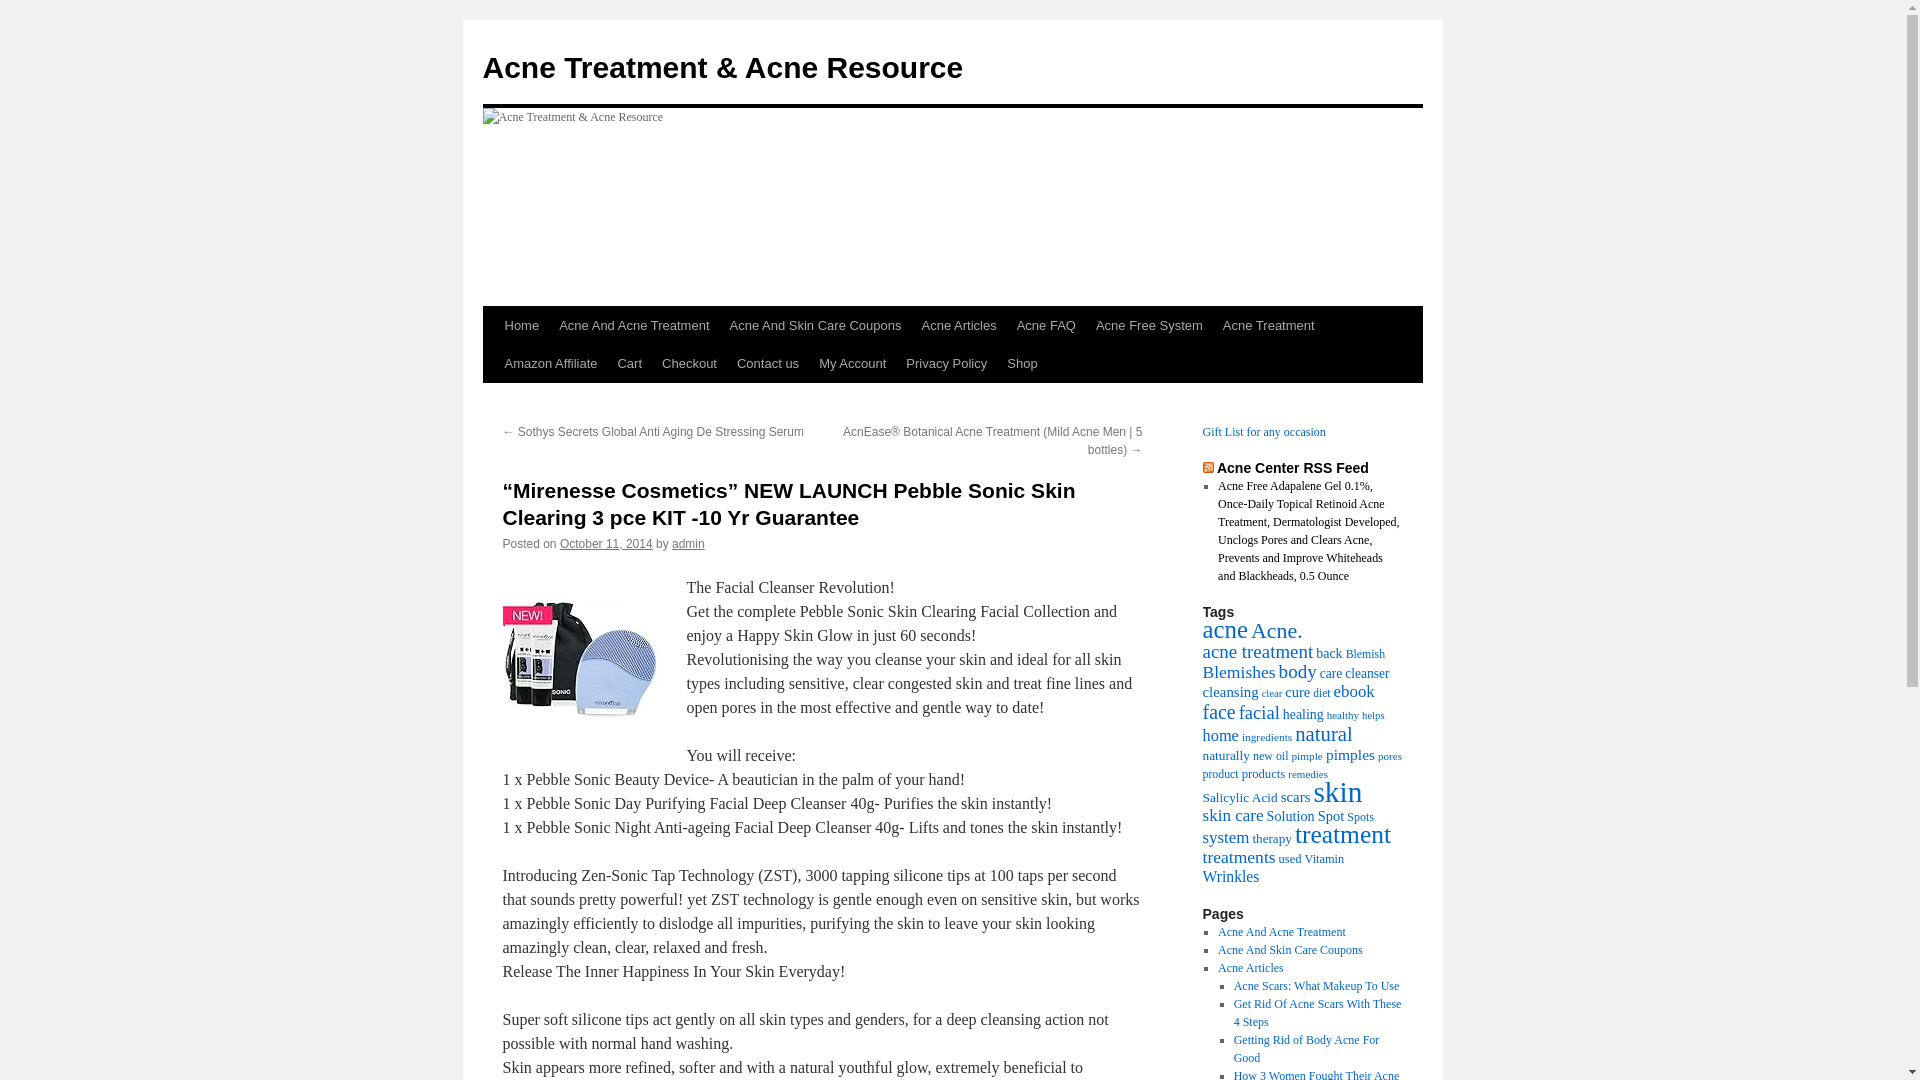 The image size is (1920, 1080). What do you see at coordinates (1232, 816) in the screenshot?
I see `skin care` at bounding box center [1232, 816].